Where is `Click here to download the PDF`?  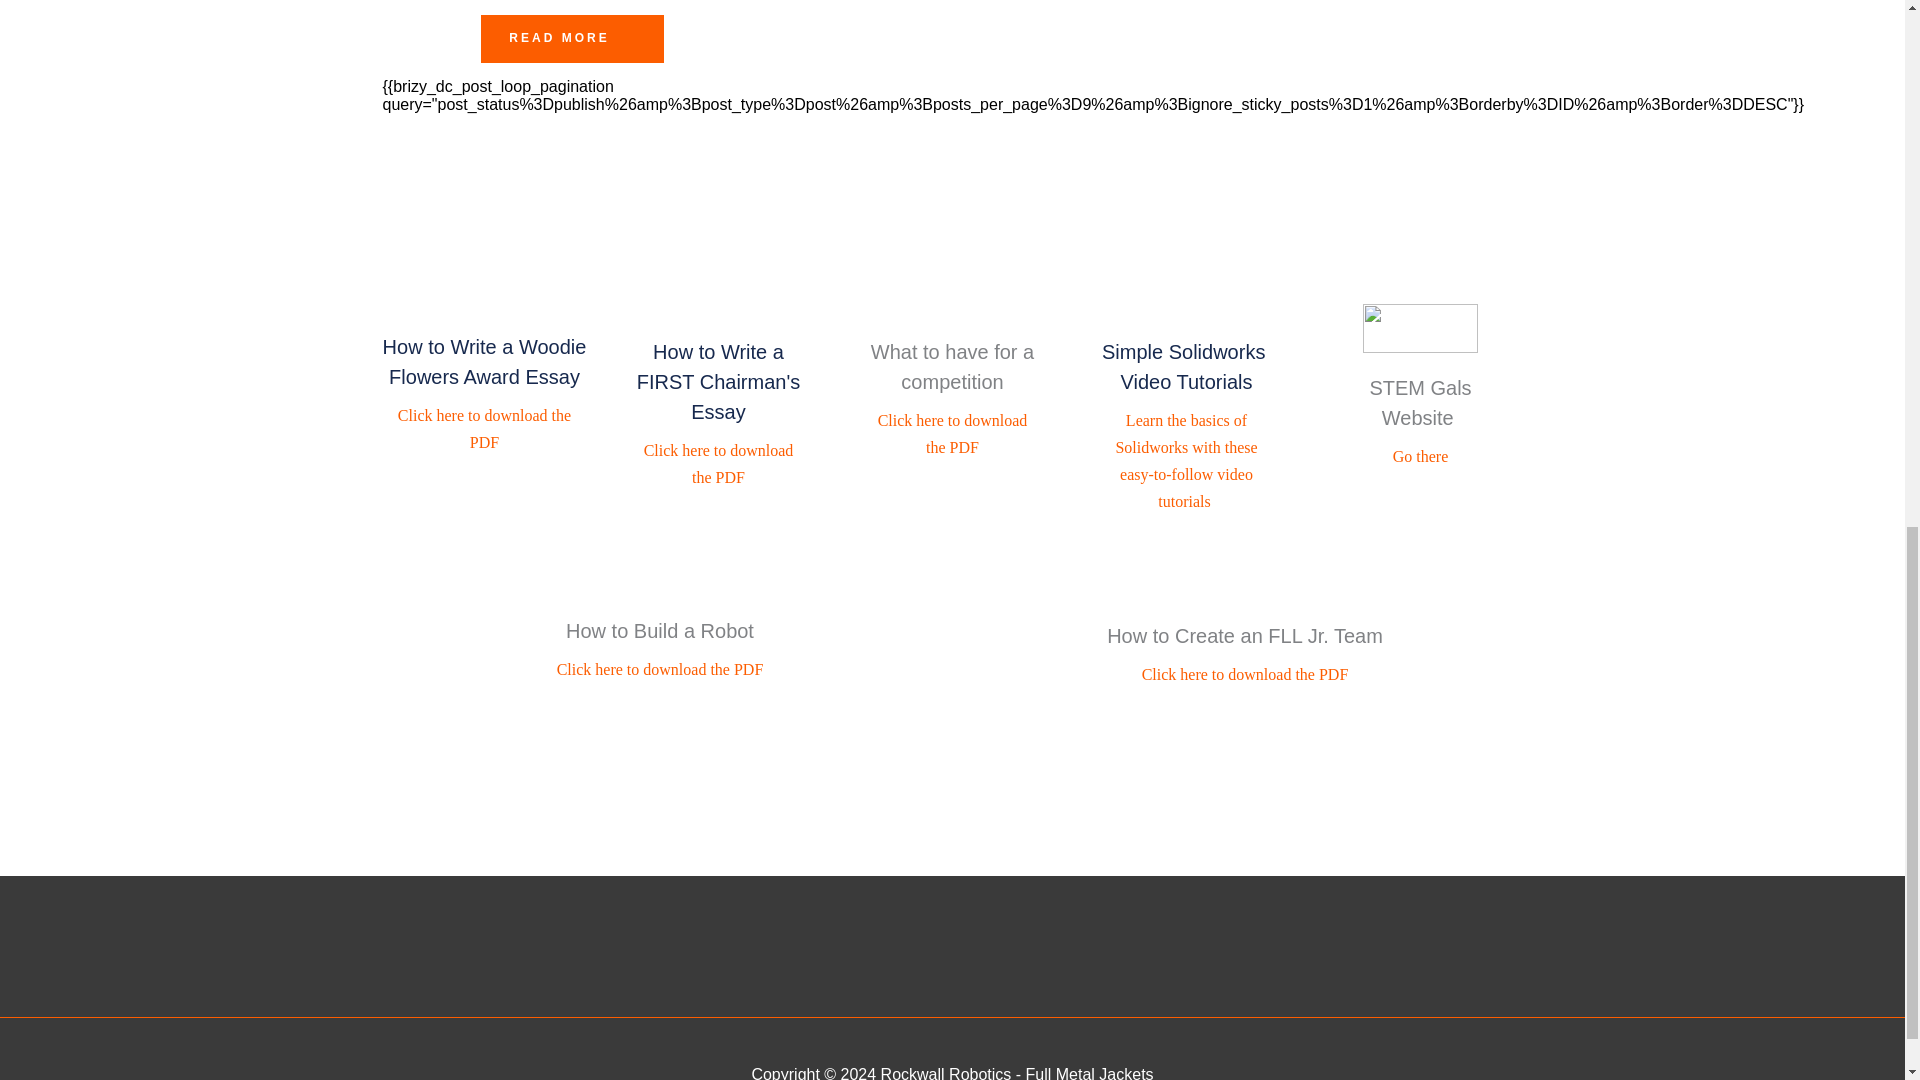
Click here to download the PDF is located at coordinates (486, 429).